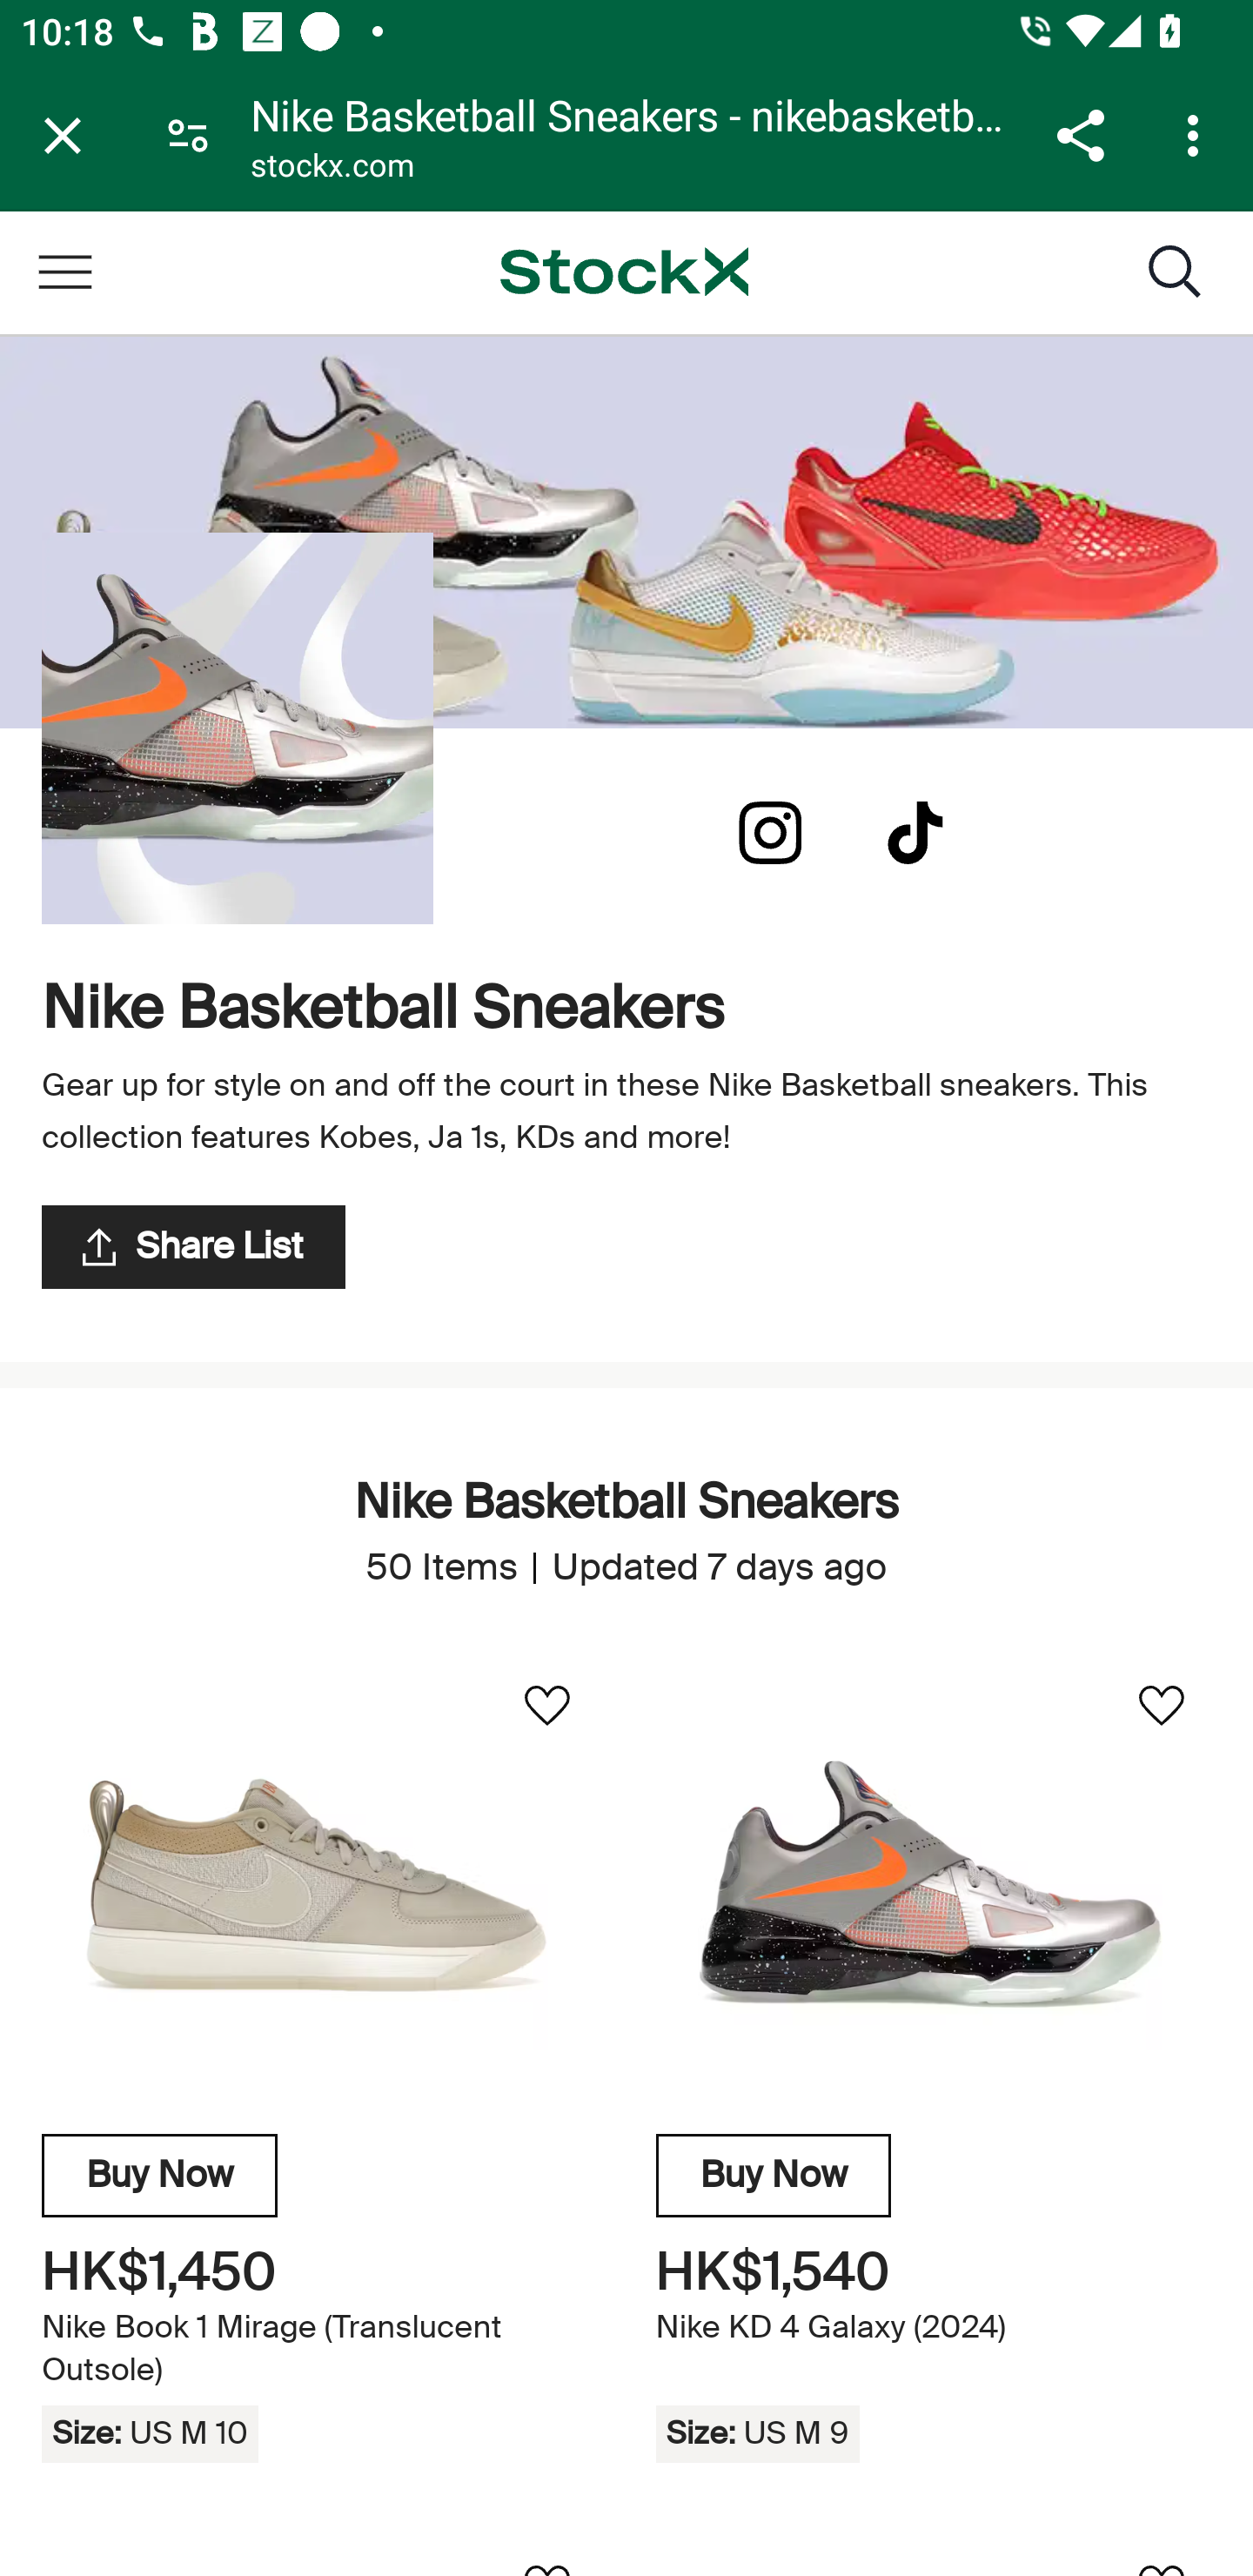 This screenshot has height=2576, width=1253. Describe the element at coordinates (774, 2175) in the screenshot. I see `Buy Now` at that location.